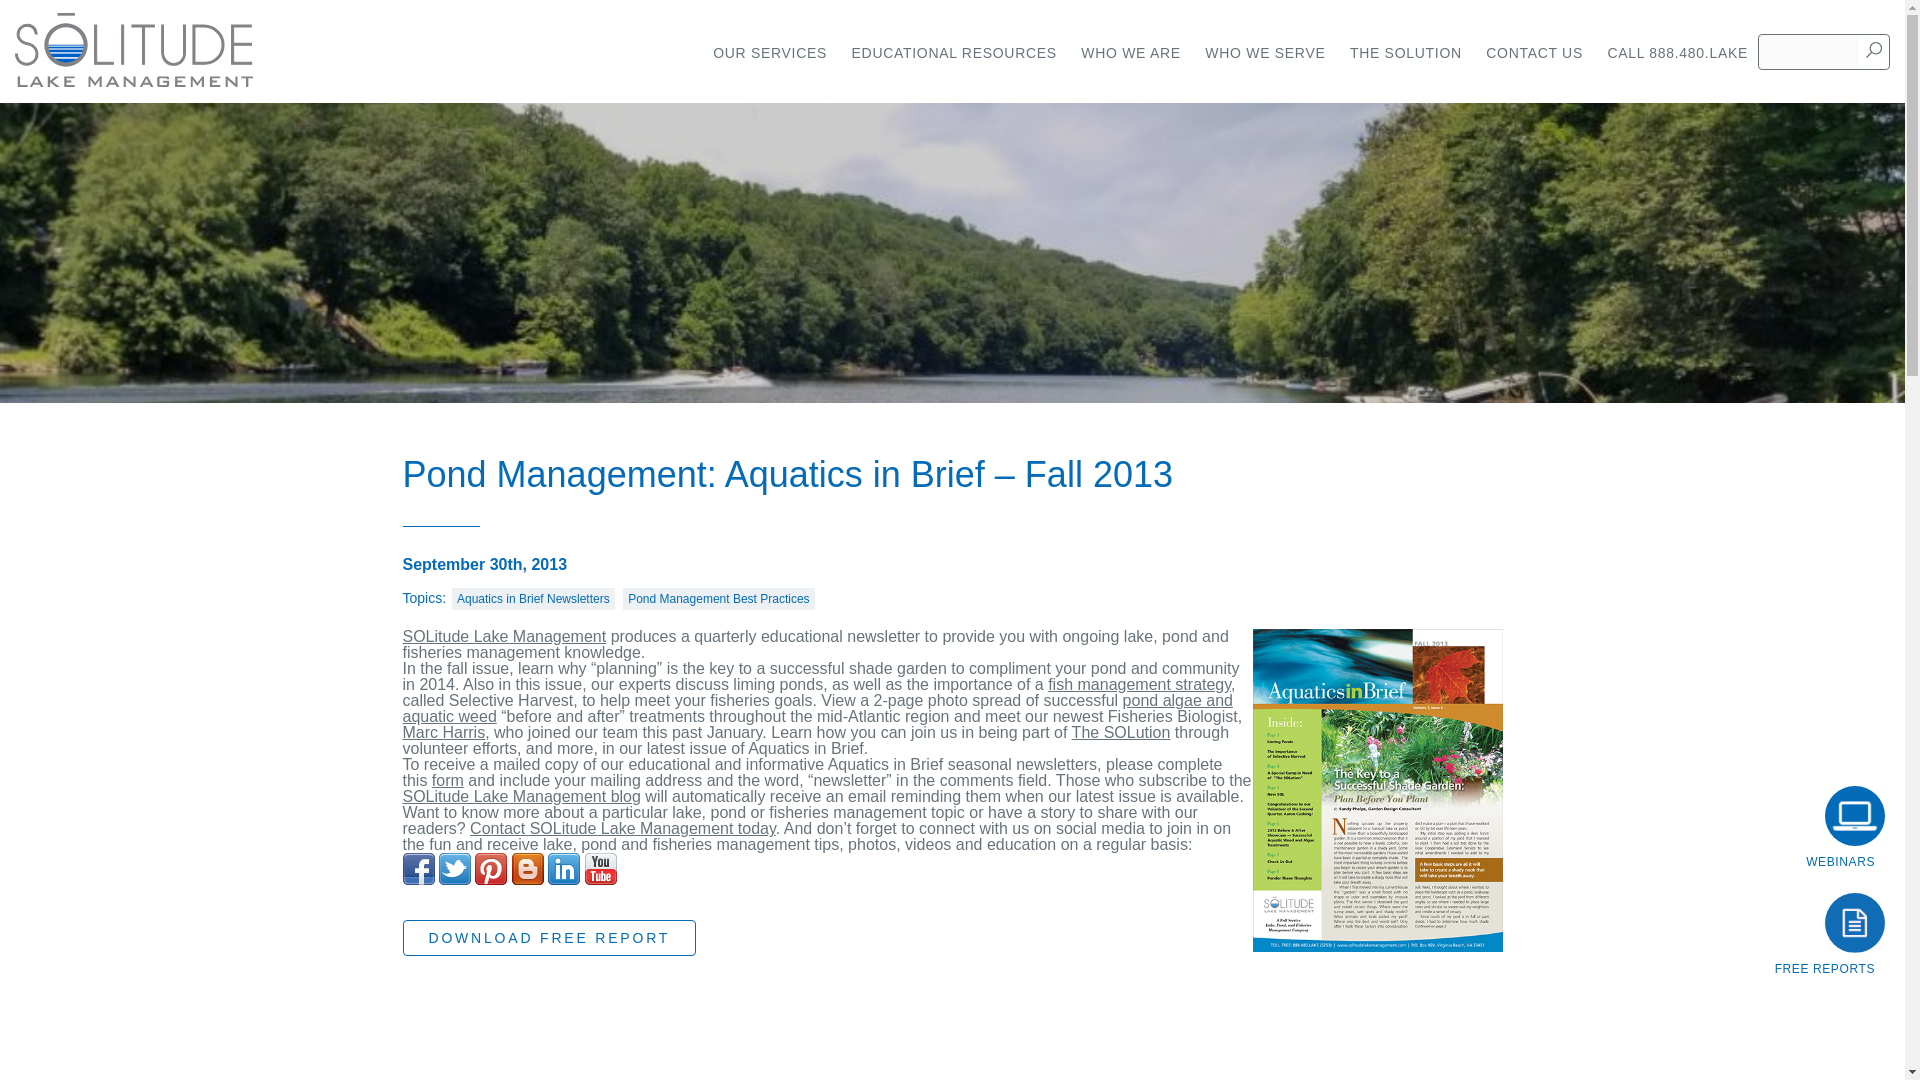 Image resolution: width=1920 pixels, height=1080 pixels. I want to click on Marc Harris, so click(443, 732).